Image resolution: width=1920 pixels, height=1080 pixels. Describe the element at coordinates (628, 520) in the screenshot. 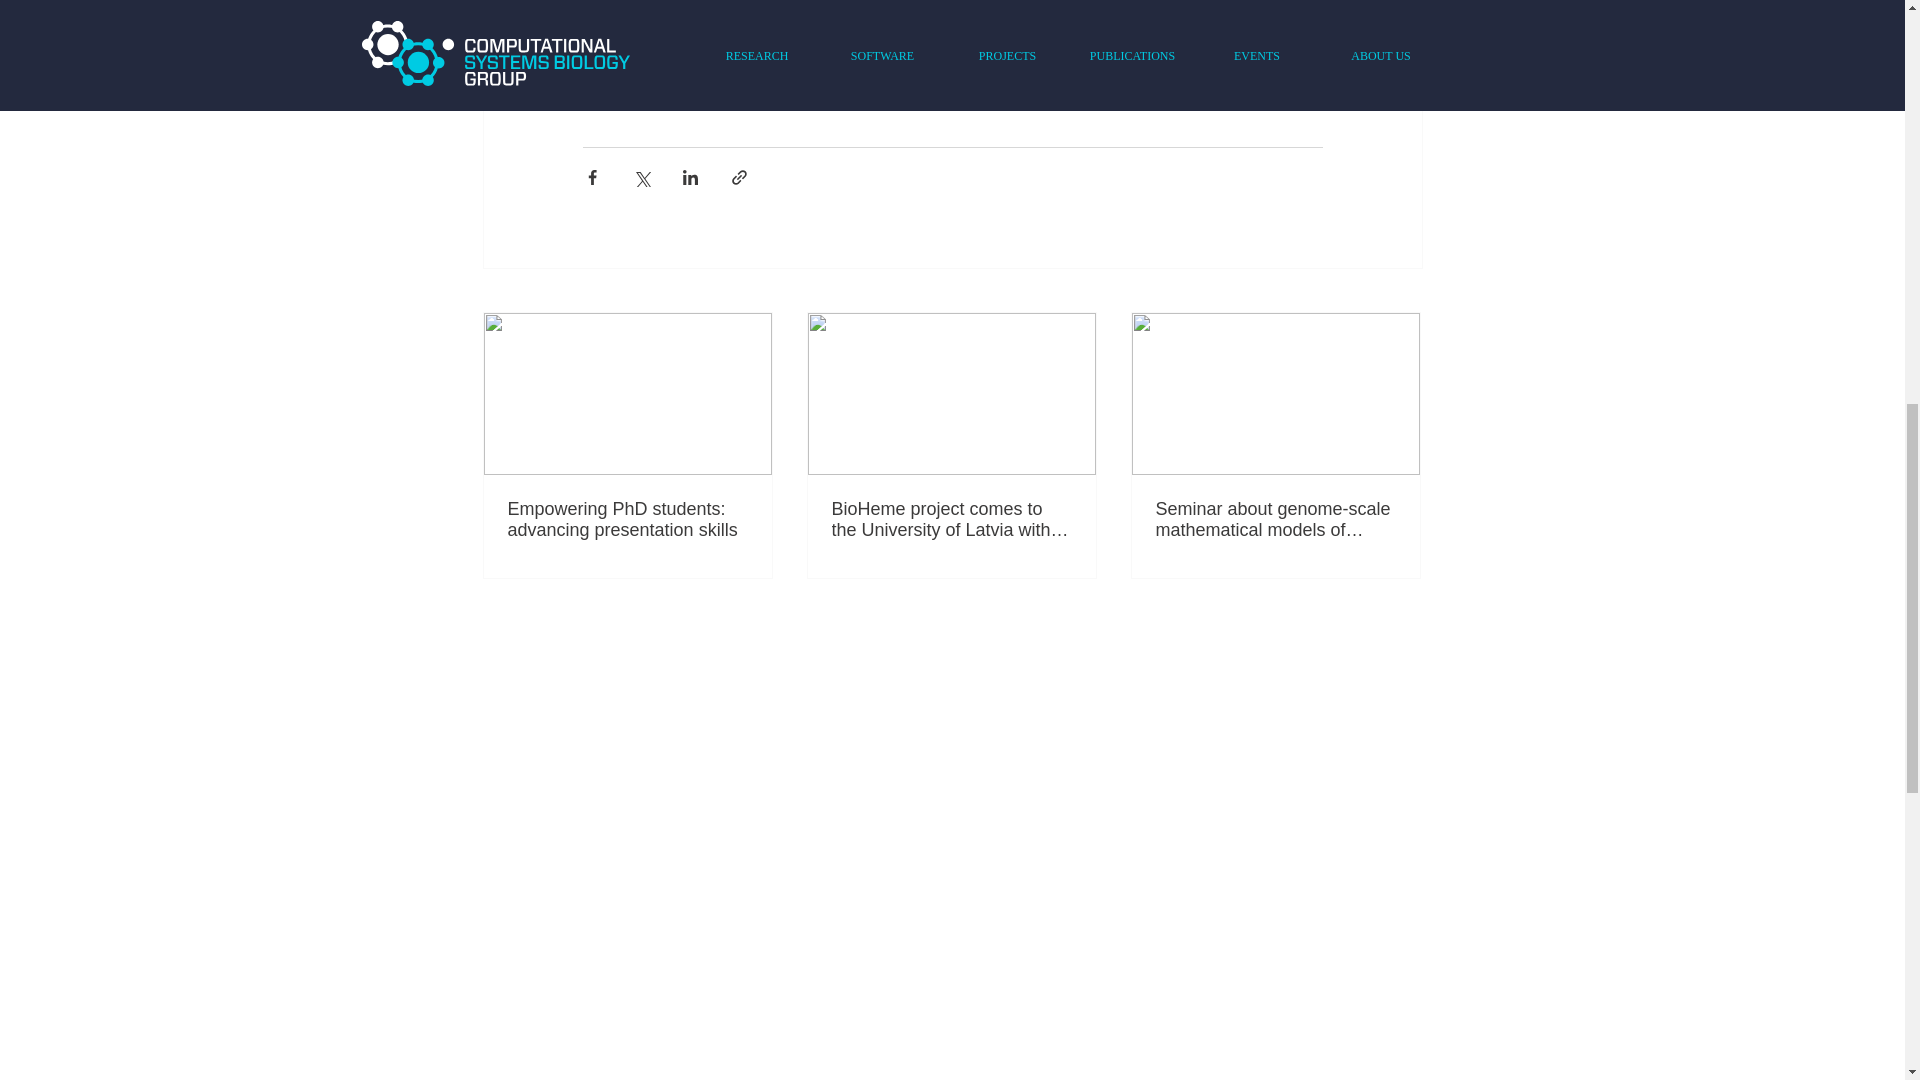

I see `Empowering PhD students: advancing presentation skills` at that location.